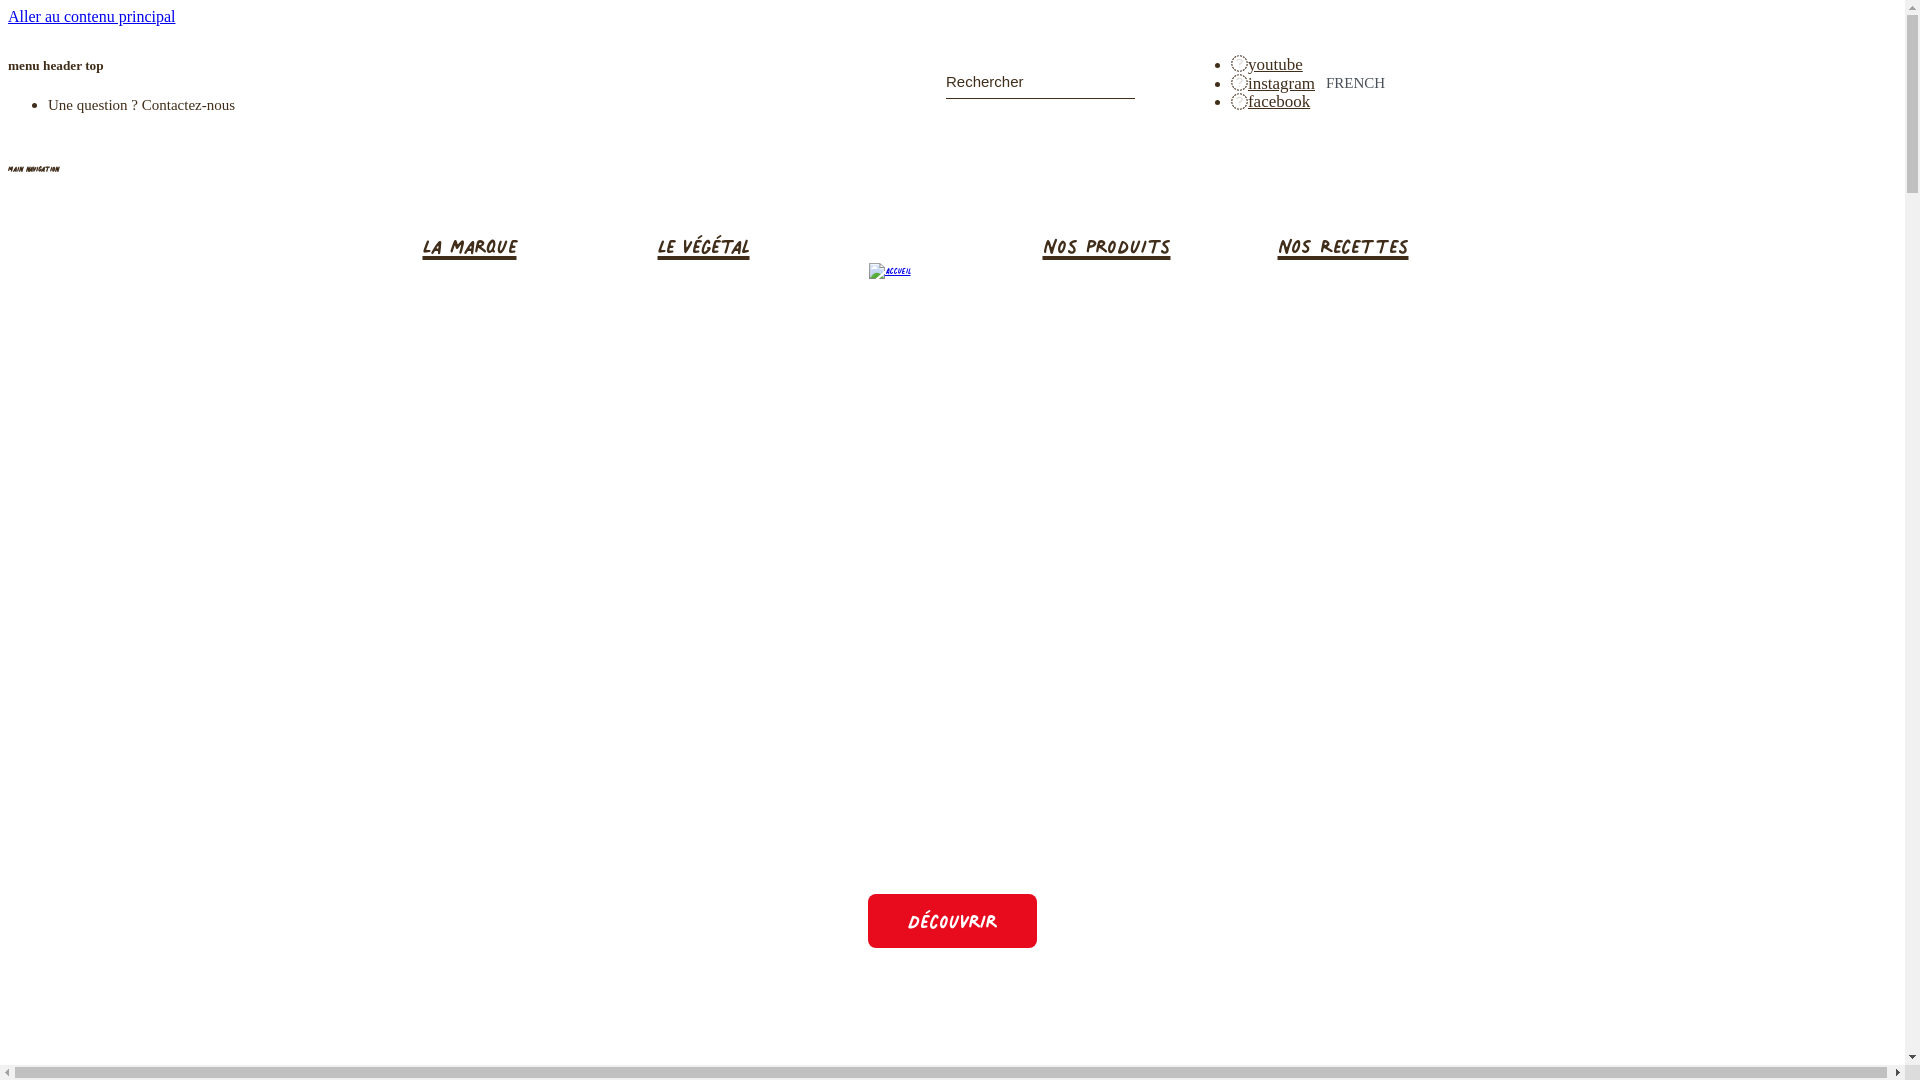 This screenshot has width=1920, height=1080. I want to click on La marque, so click(526, 246).